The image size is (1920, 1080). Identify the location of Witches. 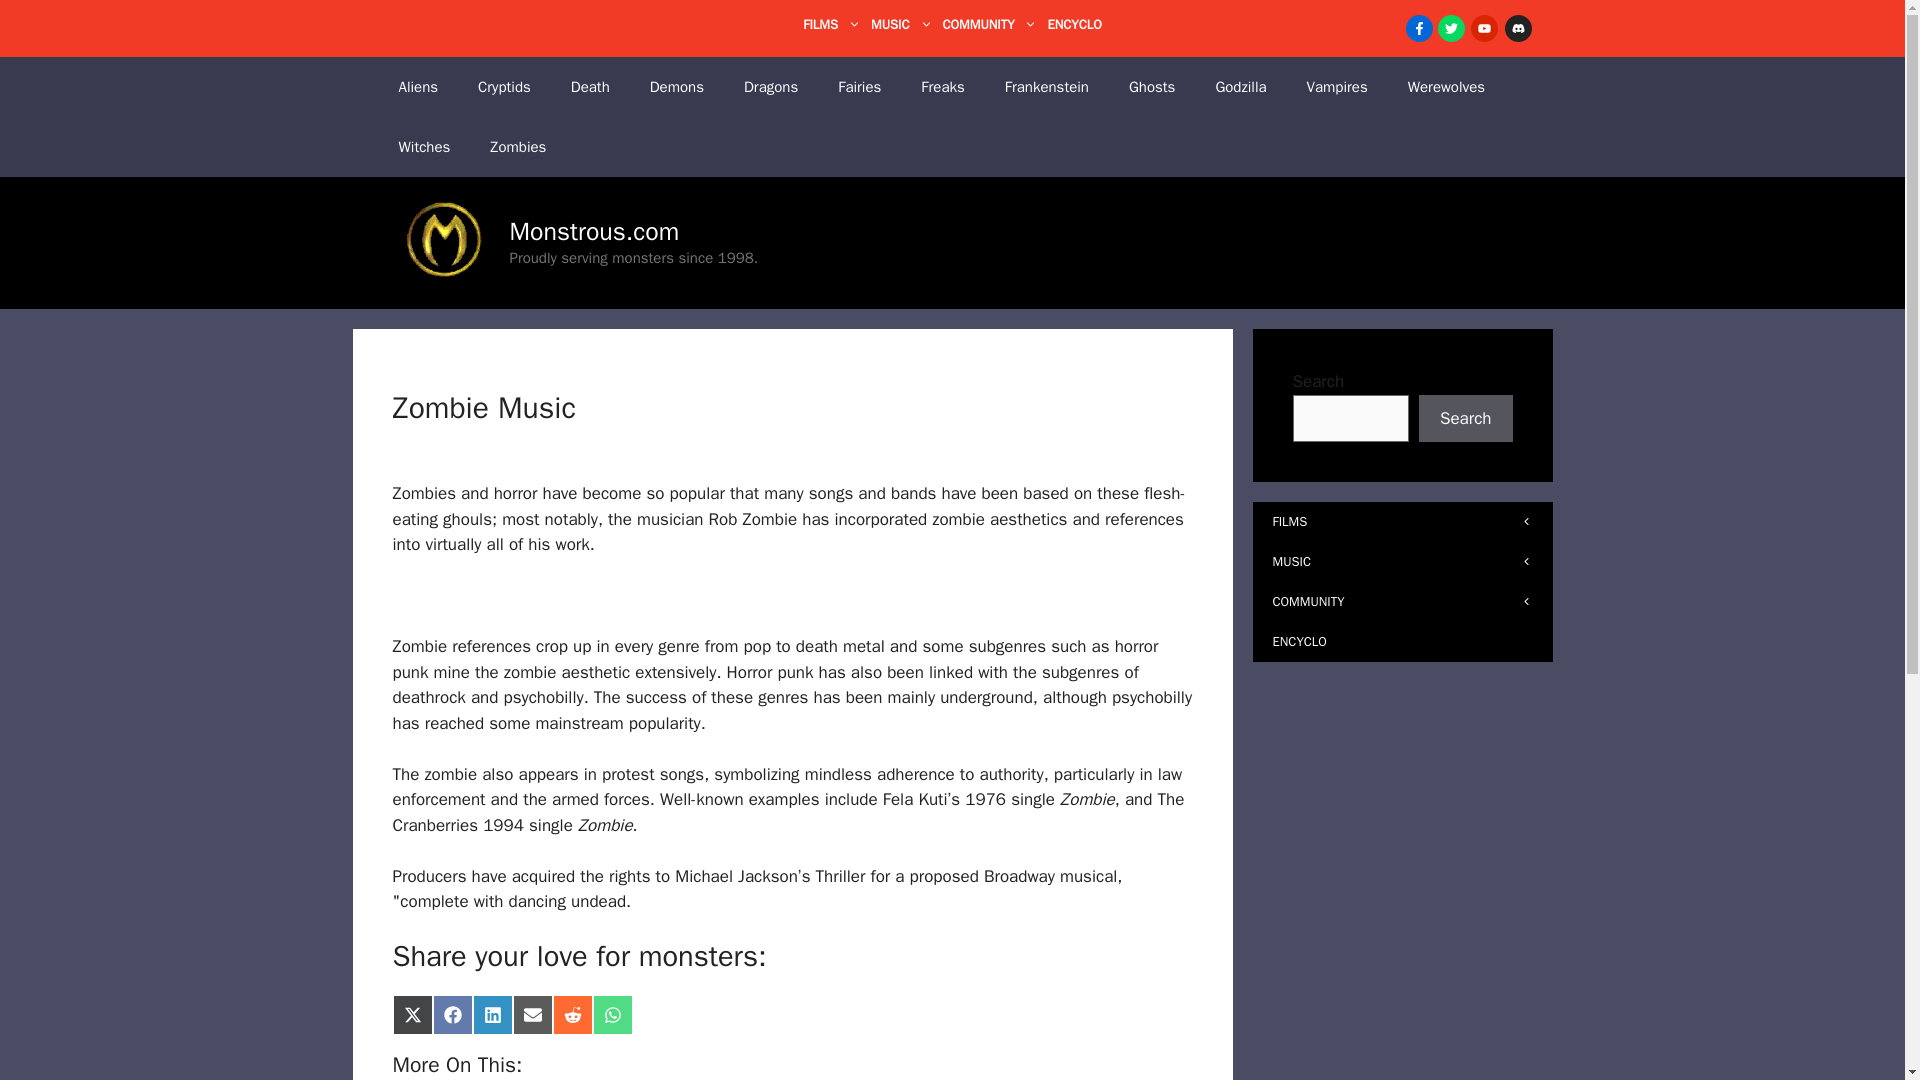
(424, 146).